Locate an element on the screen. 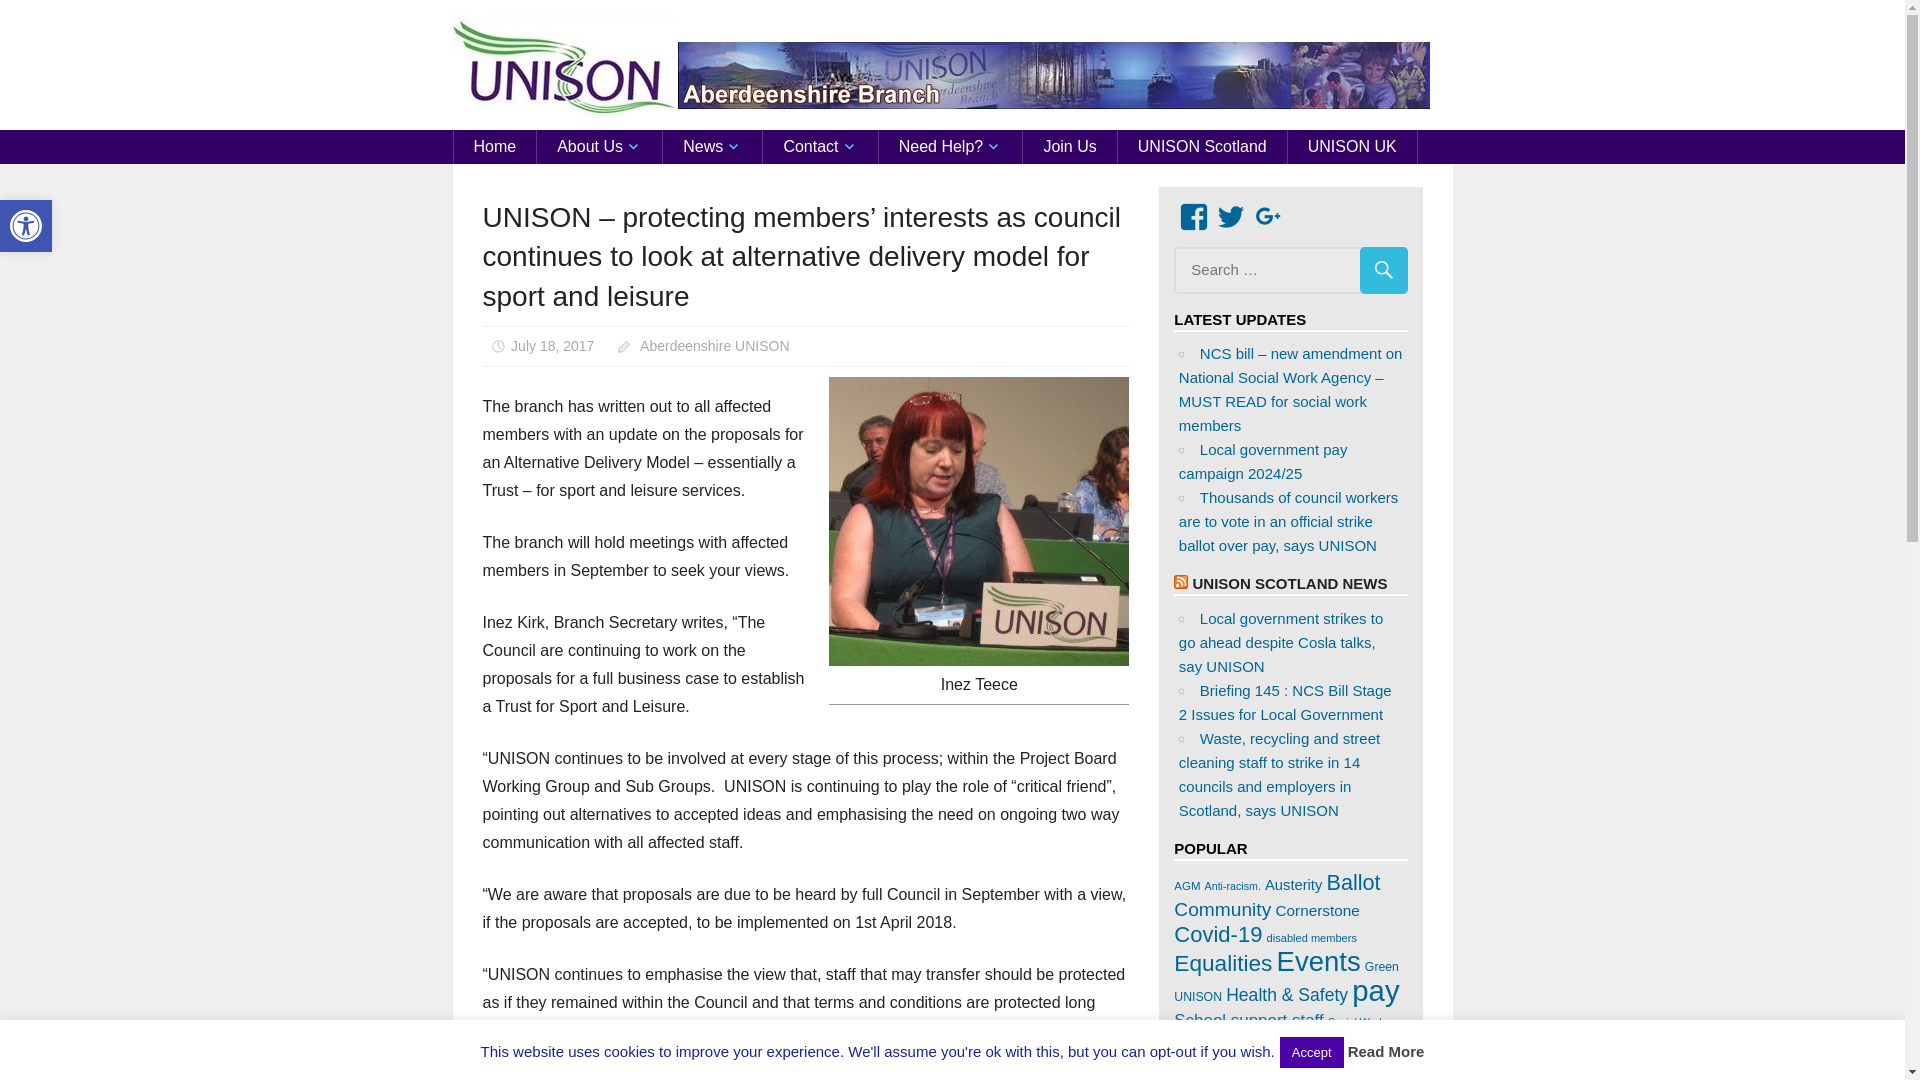 This screenshot has height=1080, width=1920. 8:45 pm is located at coordinates (552, 346).